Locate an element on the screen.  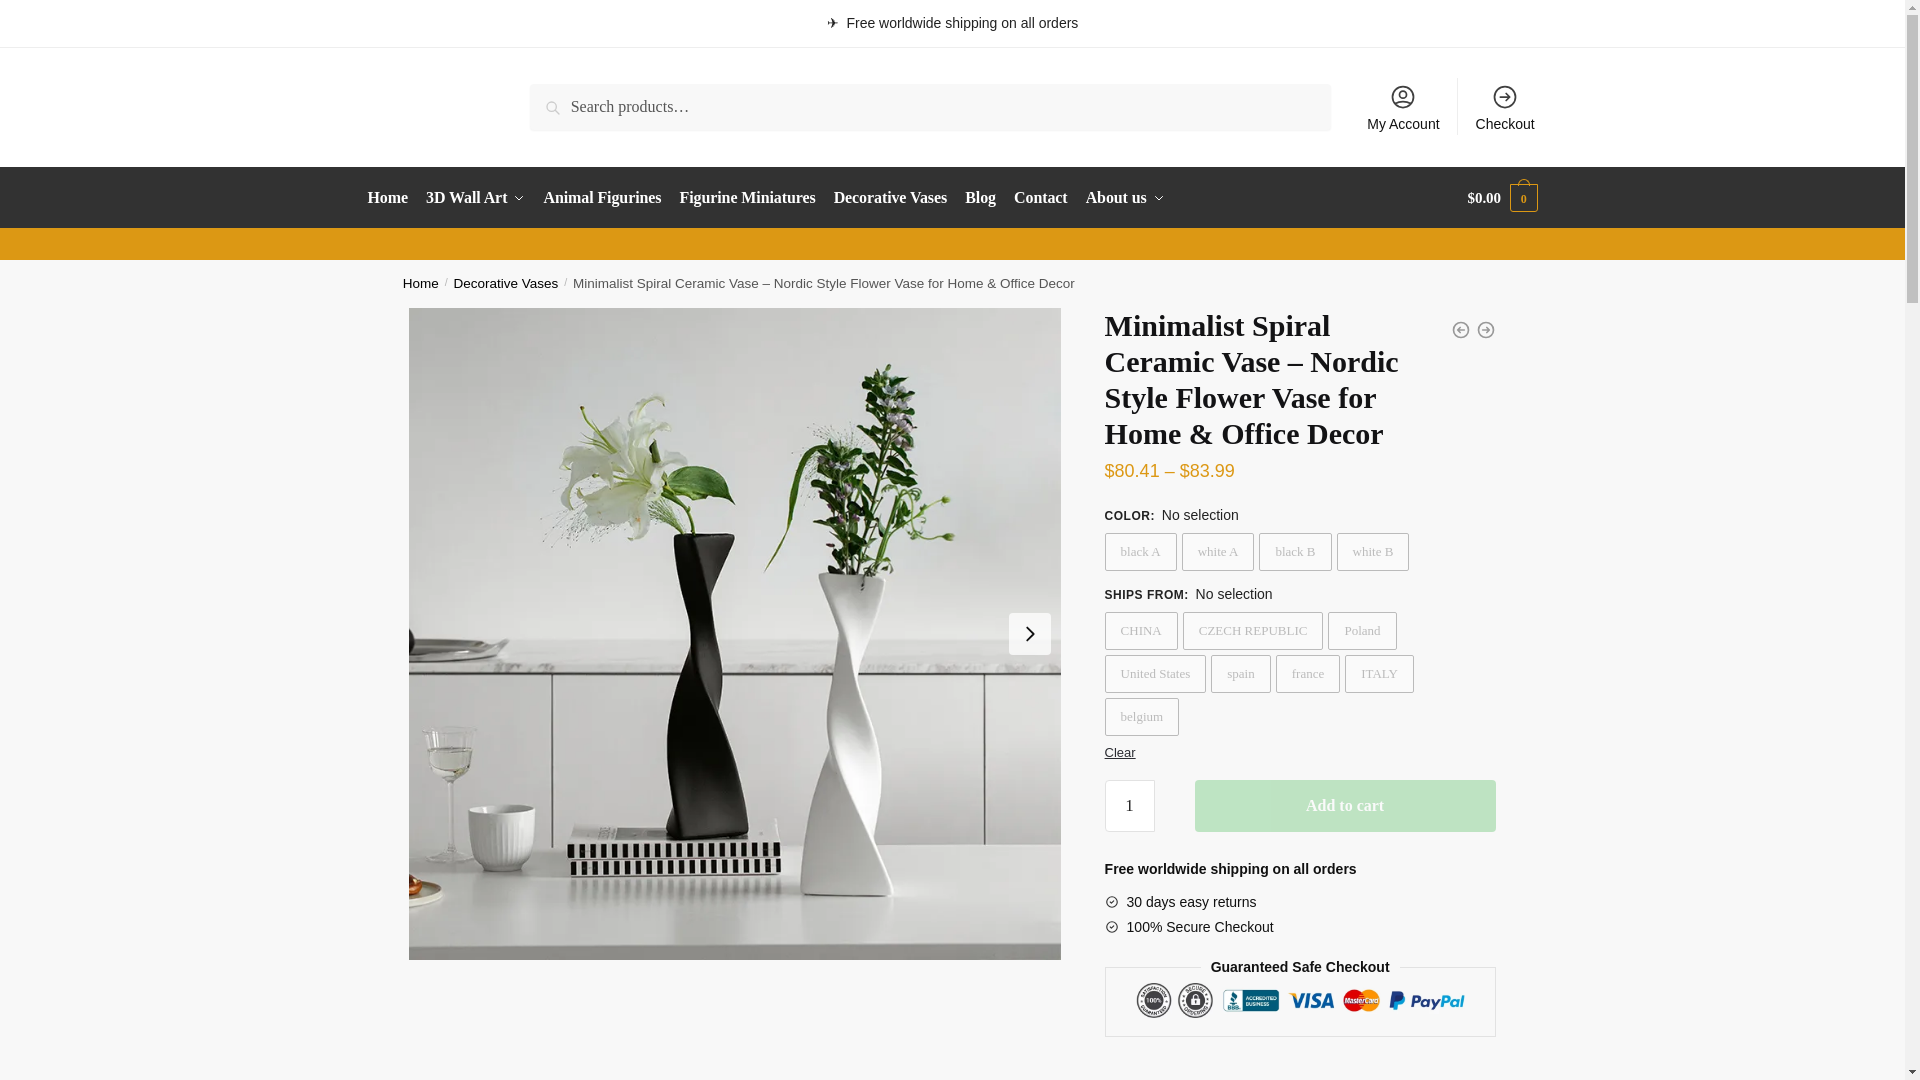
About us is located at coordinates (1125, 198).